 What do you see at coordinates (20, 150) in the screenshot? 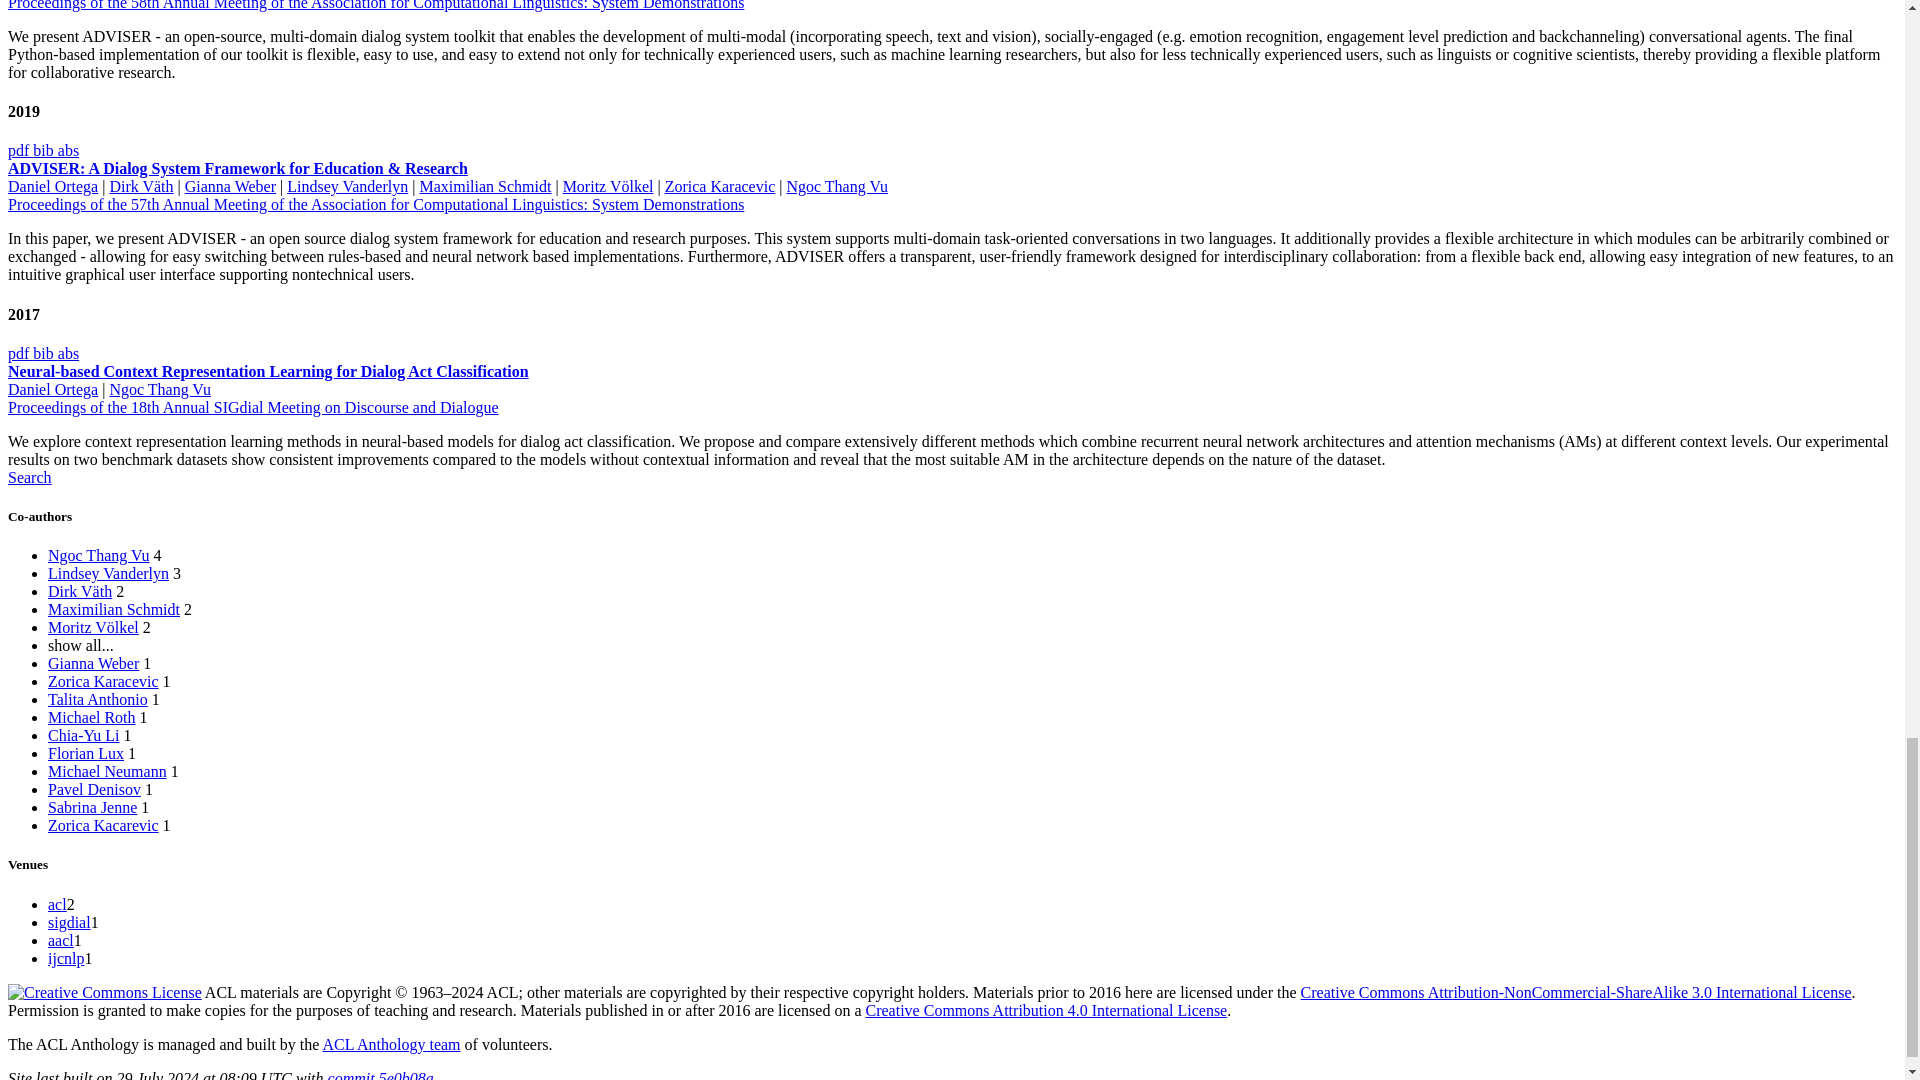
I see `Open PDF` at bounding box center [20, 150].